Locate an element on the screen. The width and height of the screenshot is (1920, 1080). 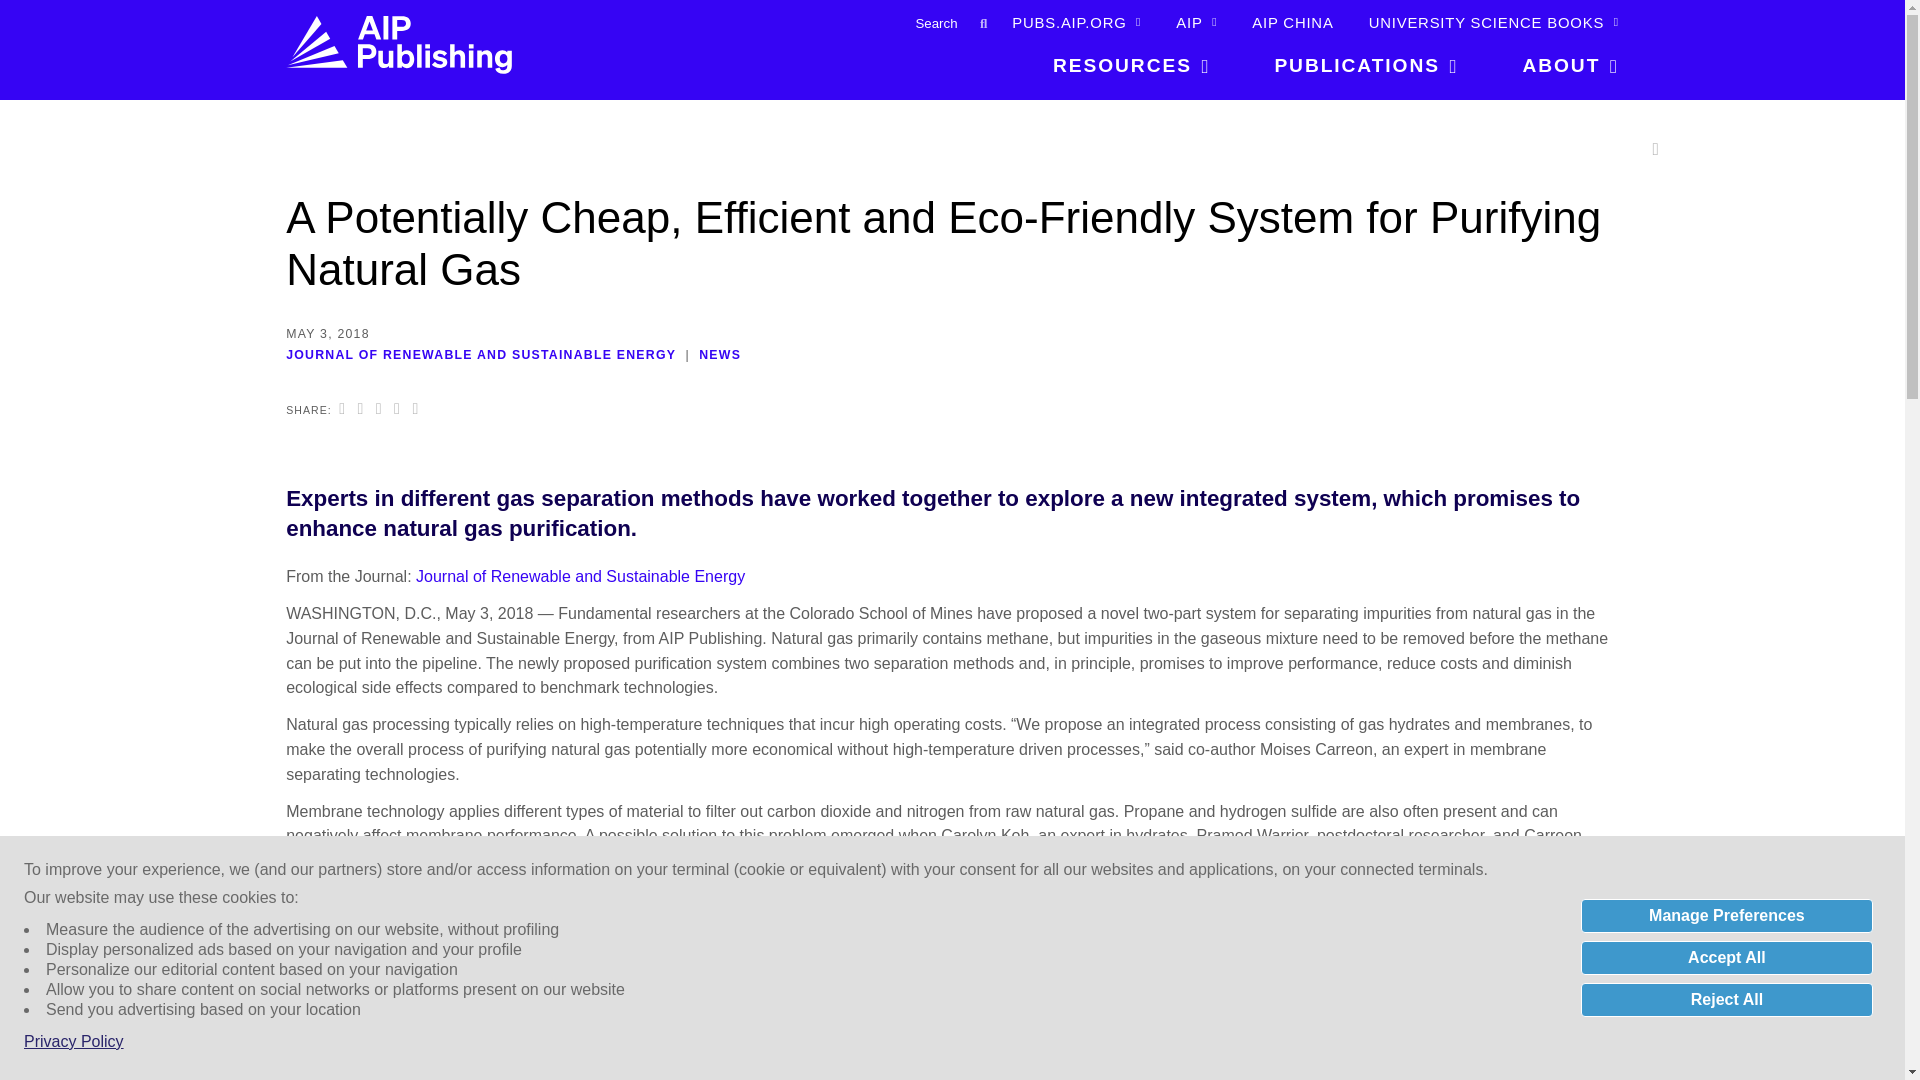
Manage Preferences is located at coordinates (1726, 916).